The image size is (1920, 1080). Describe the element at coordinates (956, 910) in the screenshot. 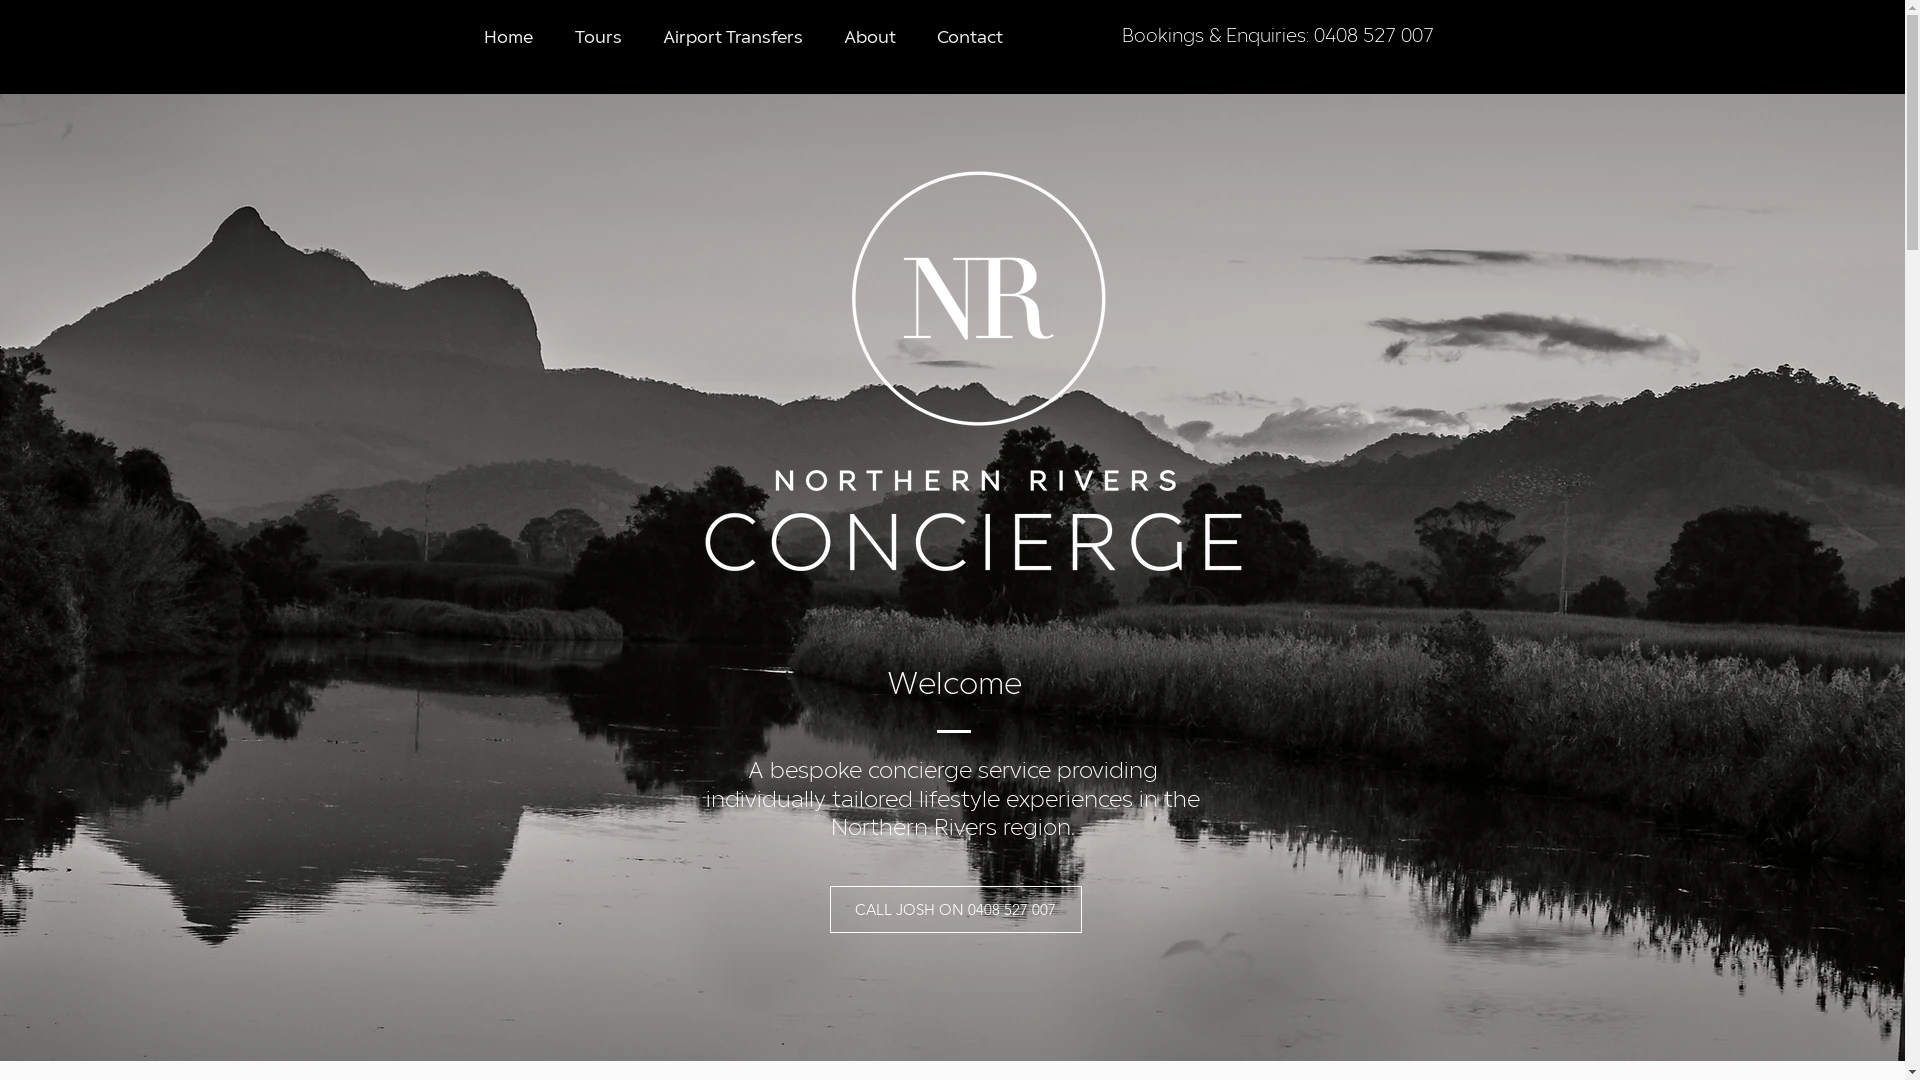

I see `CALL JOSH ON 0408 527 007` at that location.